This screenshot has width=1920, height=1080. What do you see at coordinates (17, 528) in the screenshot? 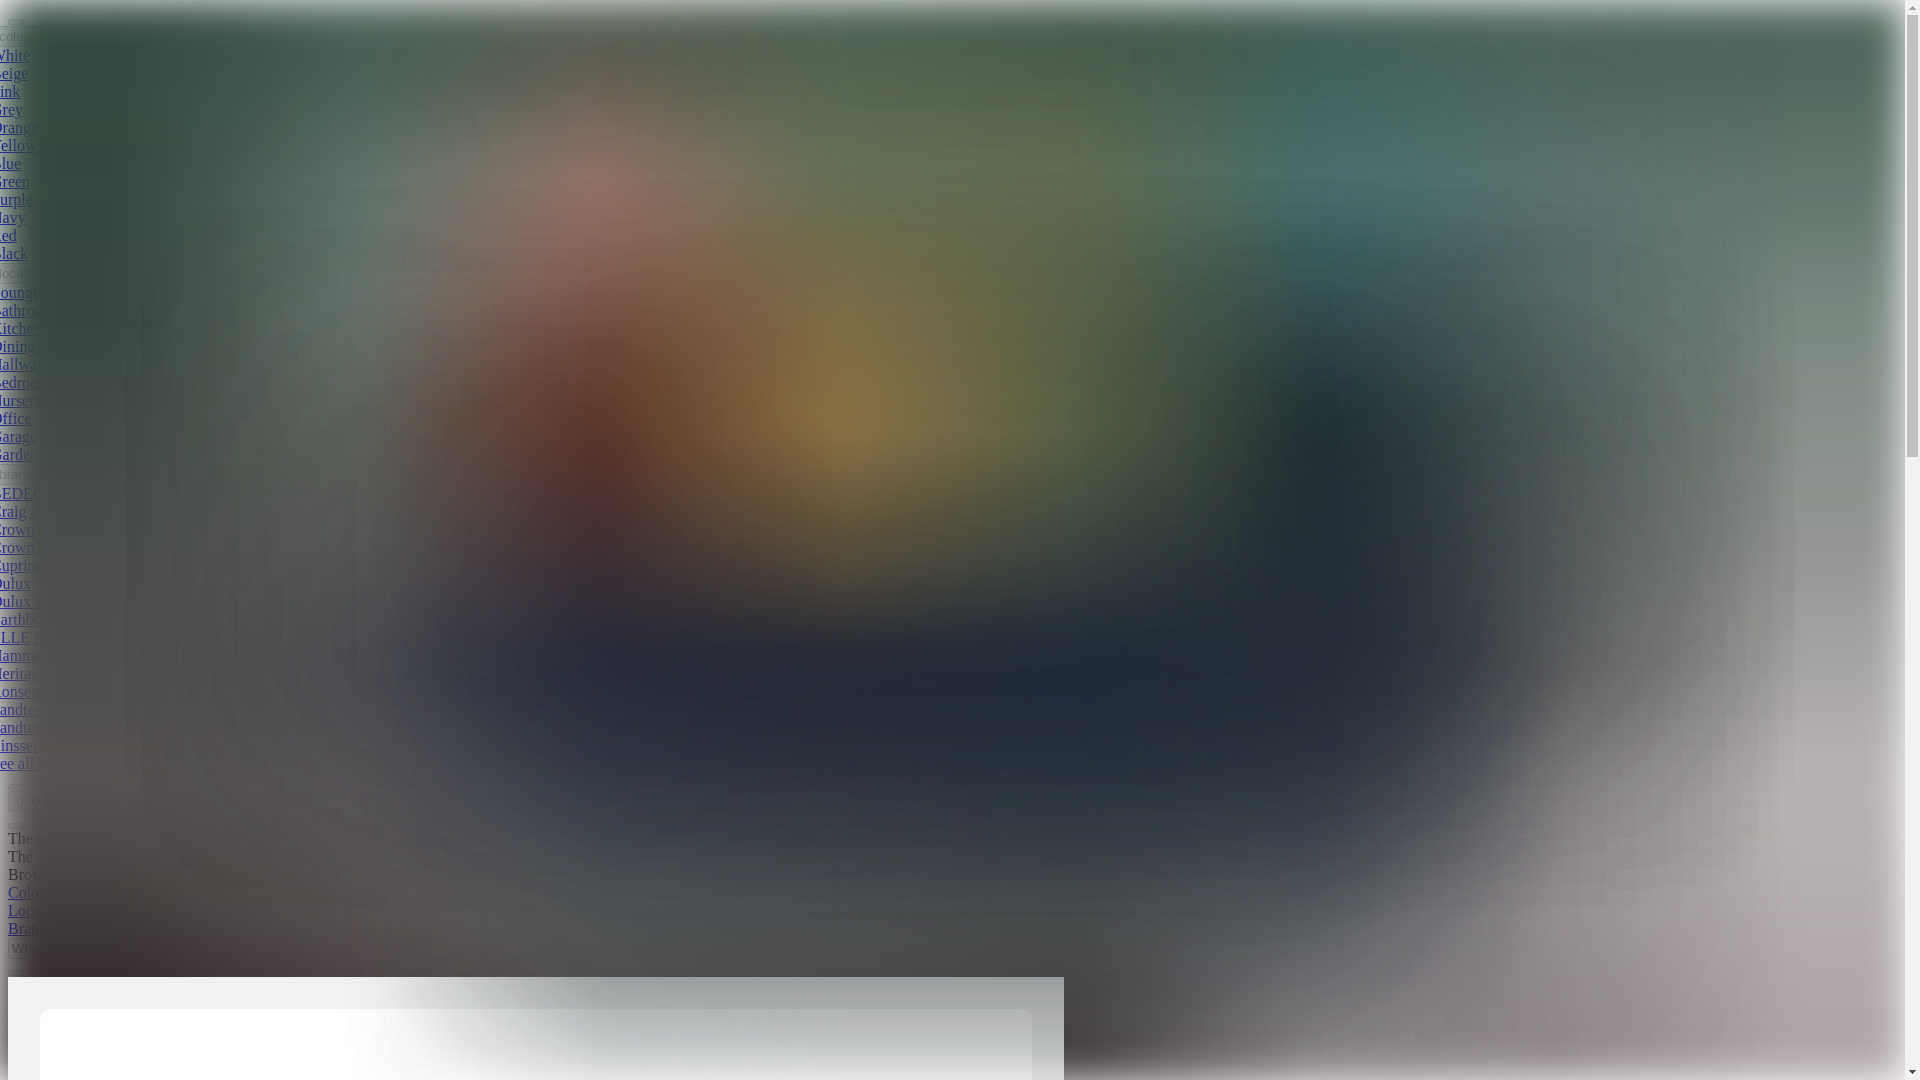
I see `Crown` at bounding box center [17, 528].